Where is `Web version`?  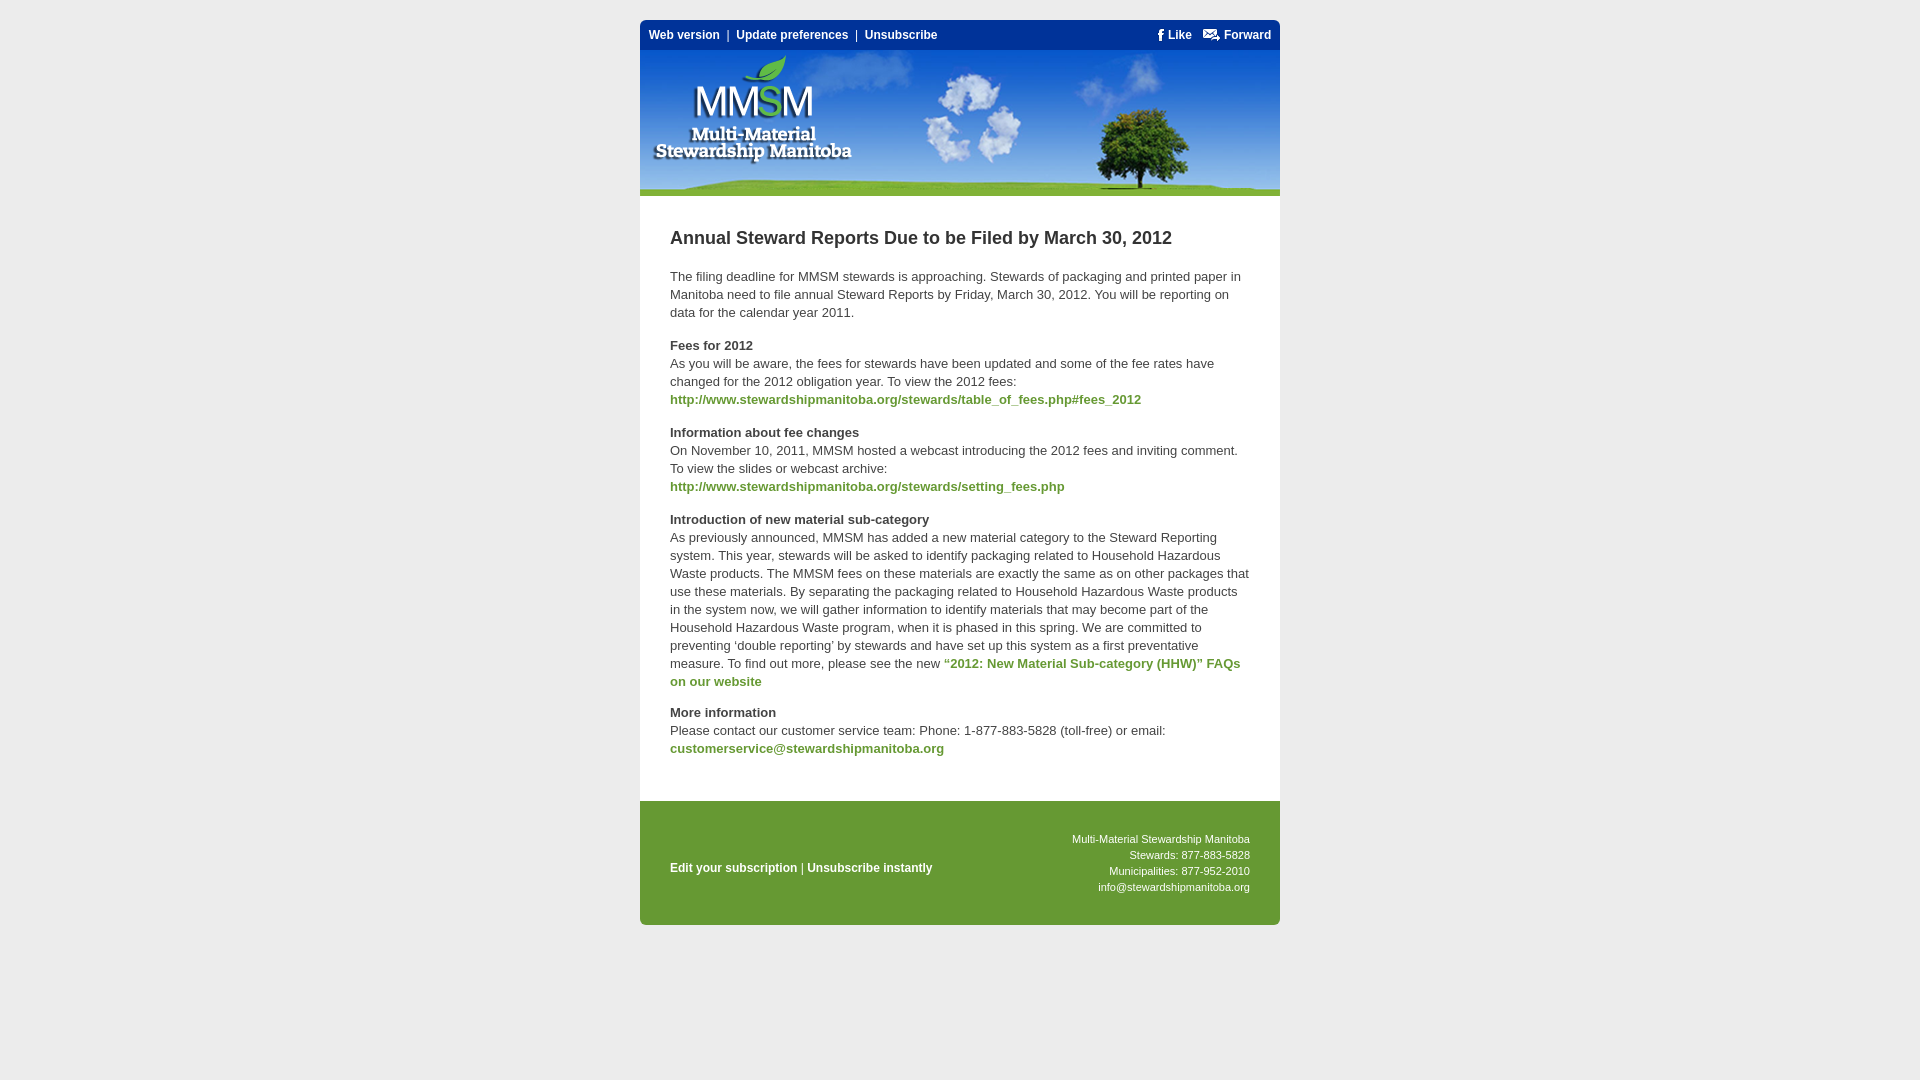 Web version is located at coordinates (684, 35).